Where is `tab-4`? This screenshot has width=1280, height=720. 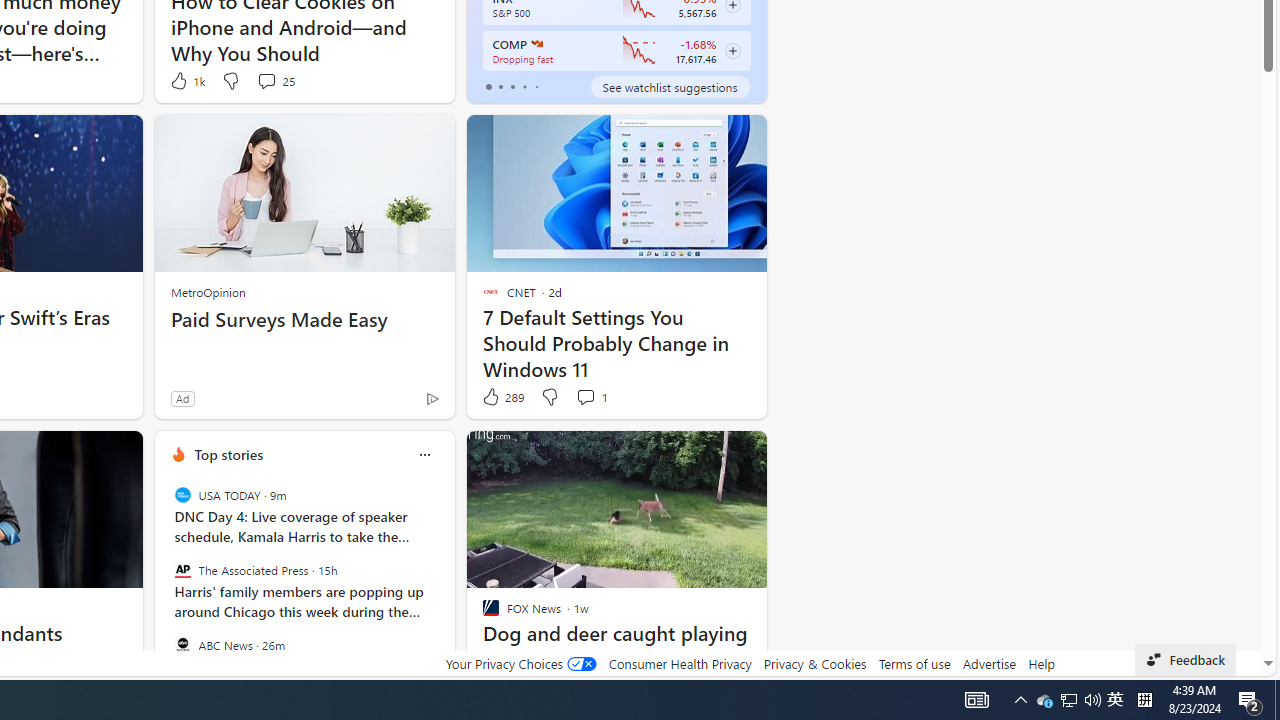 tab-4 is located at coordinates (536, 86).